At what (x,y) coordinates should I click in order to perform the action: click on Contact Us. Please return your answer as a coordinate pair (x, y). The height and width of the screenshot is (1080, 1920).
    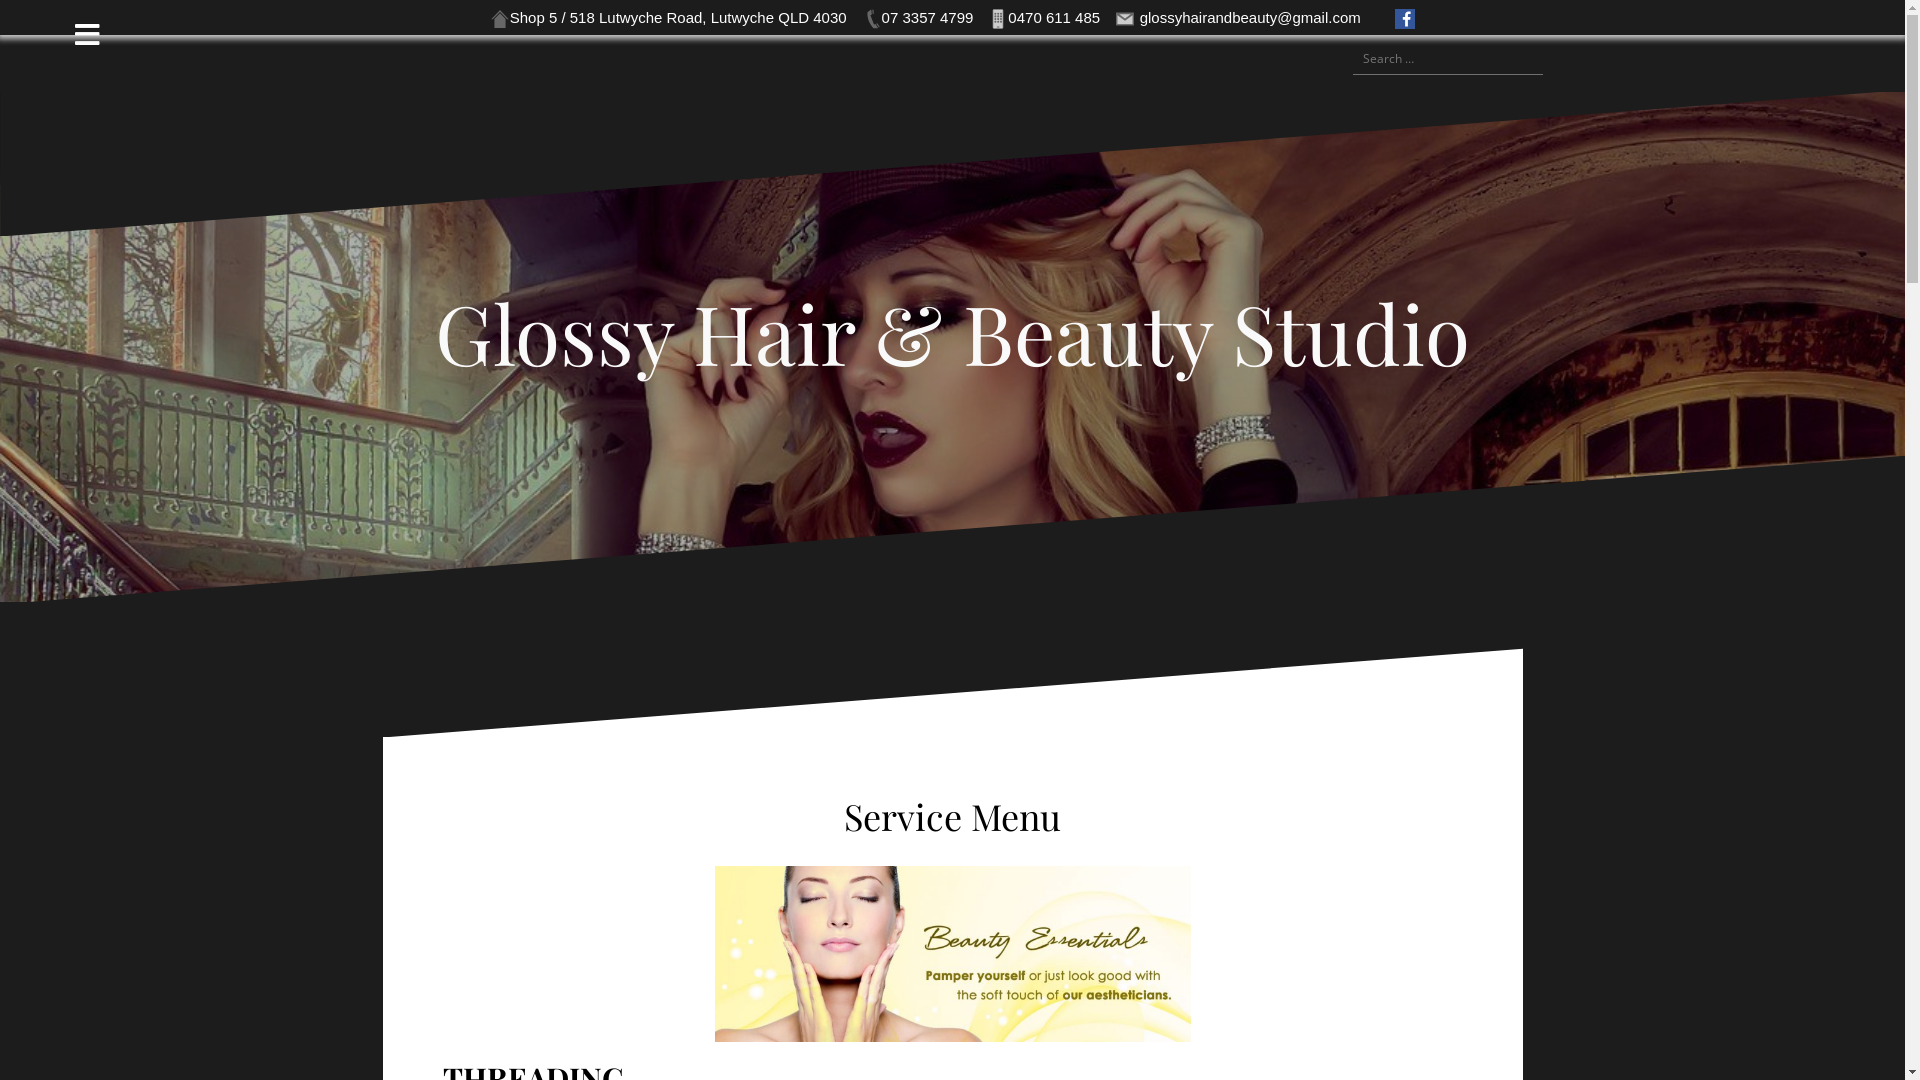
    Looking at the image, I should click on (1280, 59).